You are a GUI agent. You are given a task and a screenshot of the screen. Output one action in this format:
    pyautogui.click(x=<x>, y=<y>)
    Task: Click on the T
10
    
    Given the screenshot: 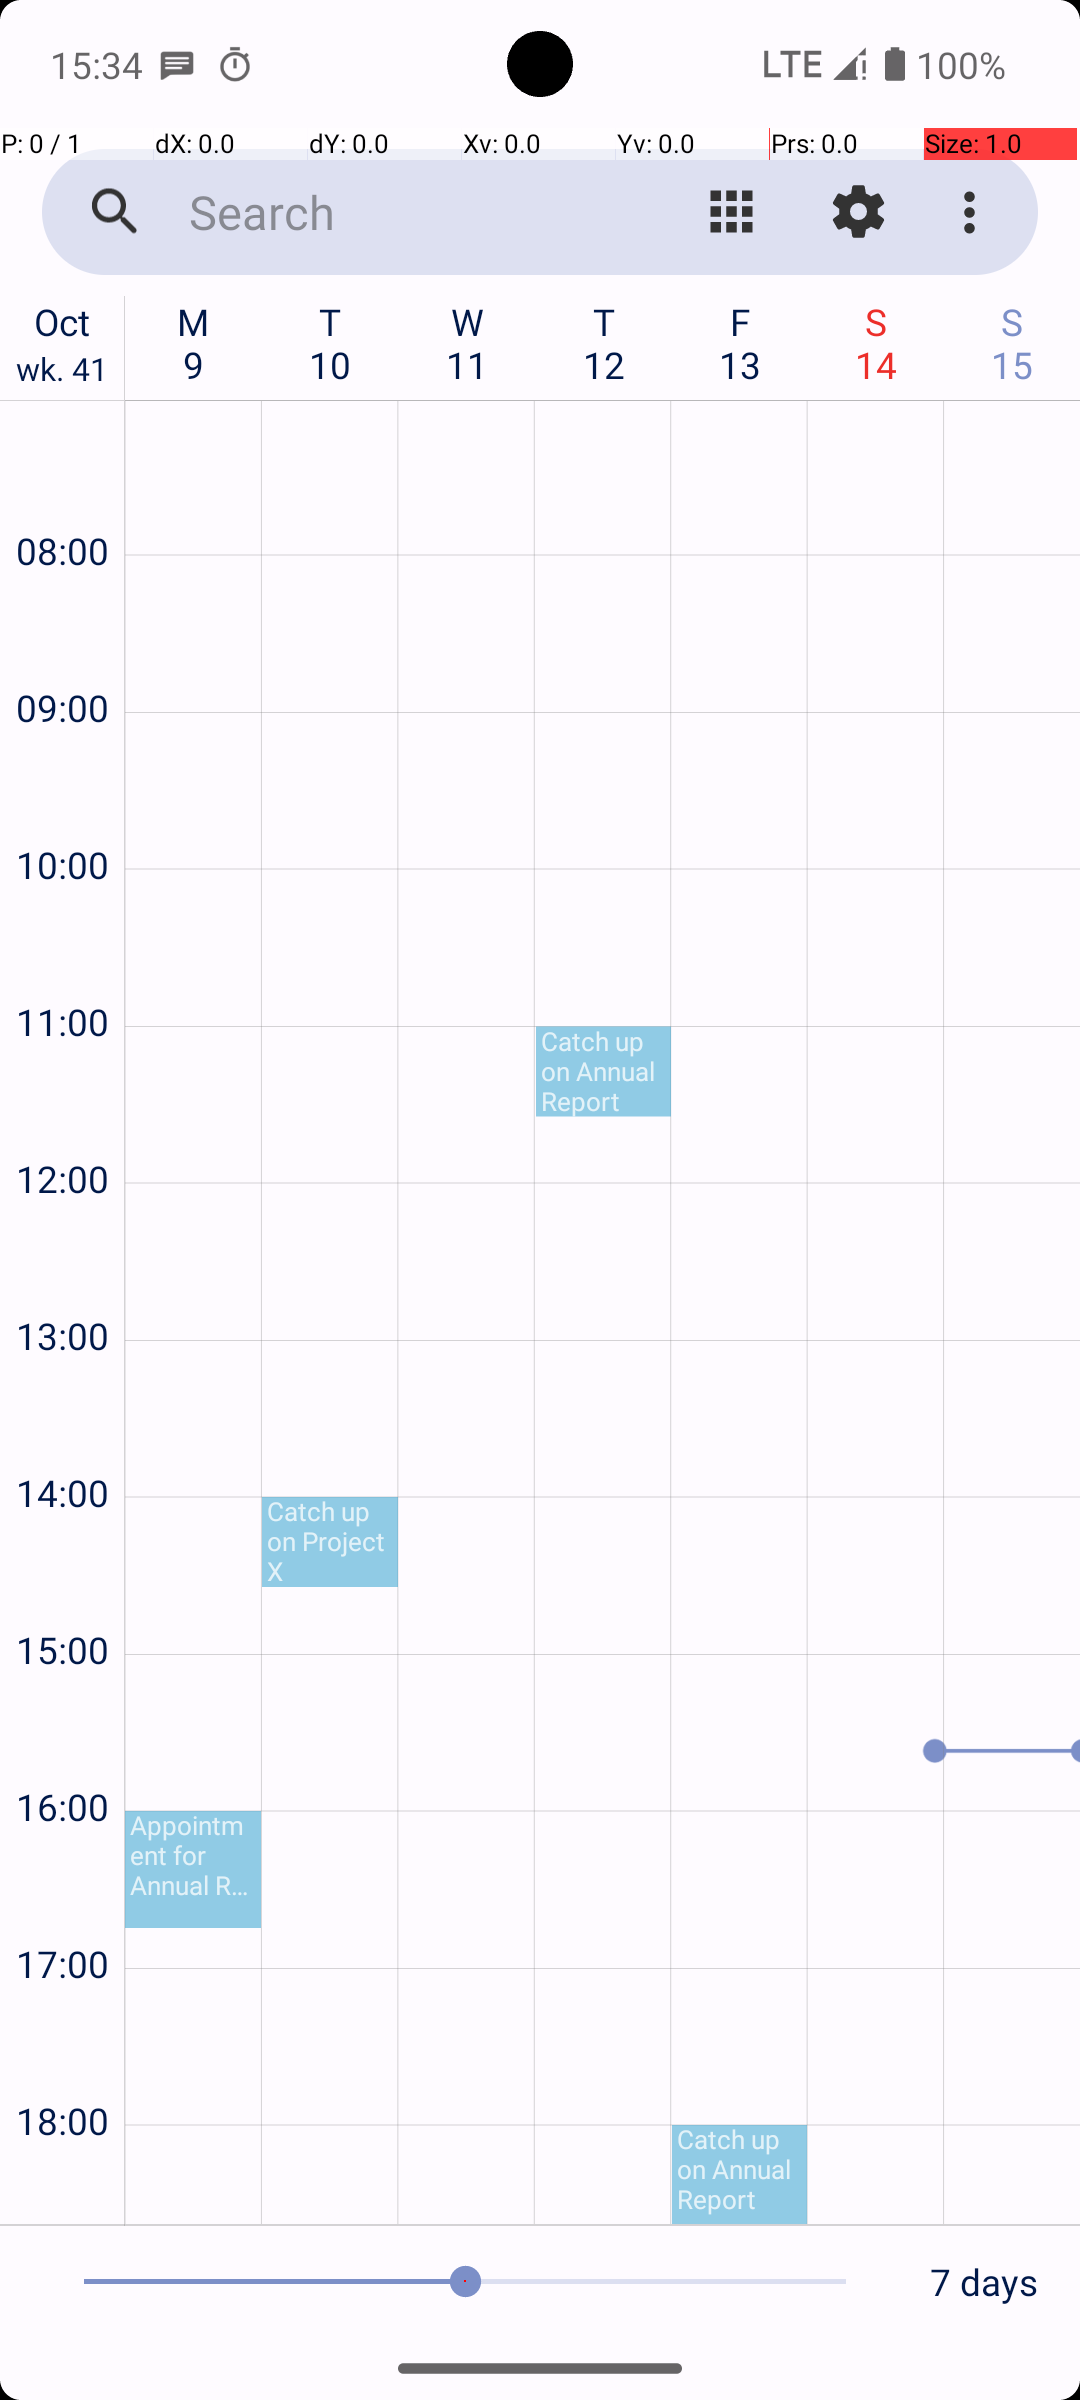 What is the action you would take?
    pyautogui.click(x=330, y=343)
    